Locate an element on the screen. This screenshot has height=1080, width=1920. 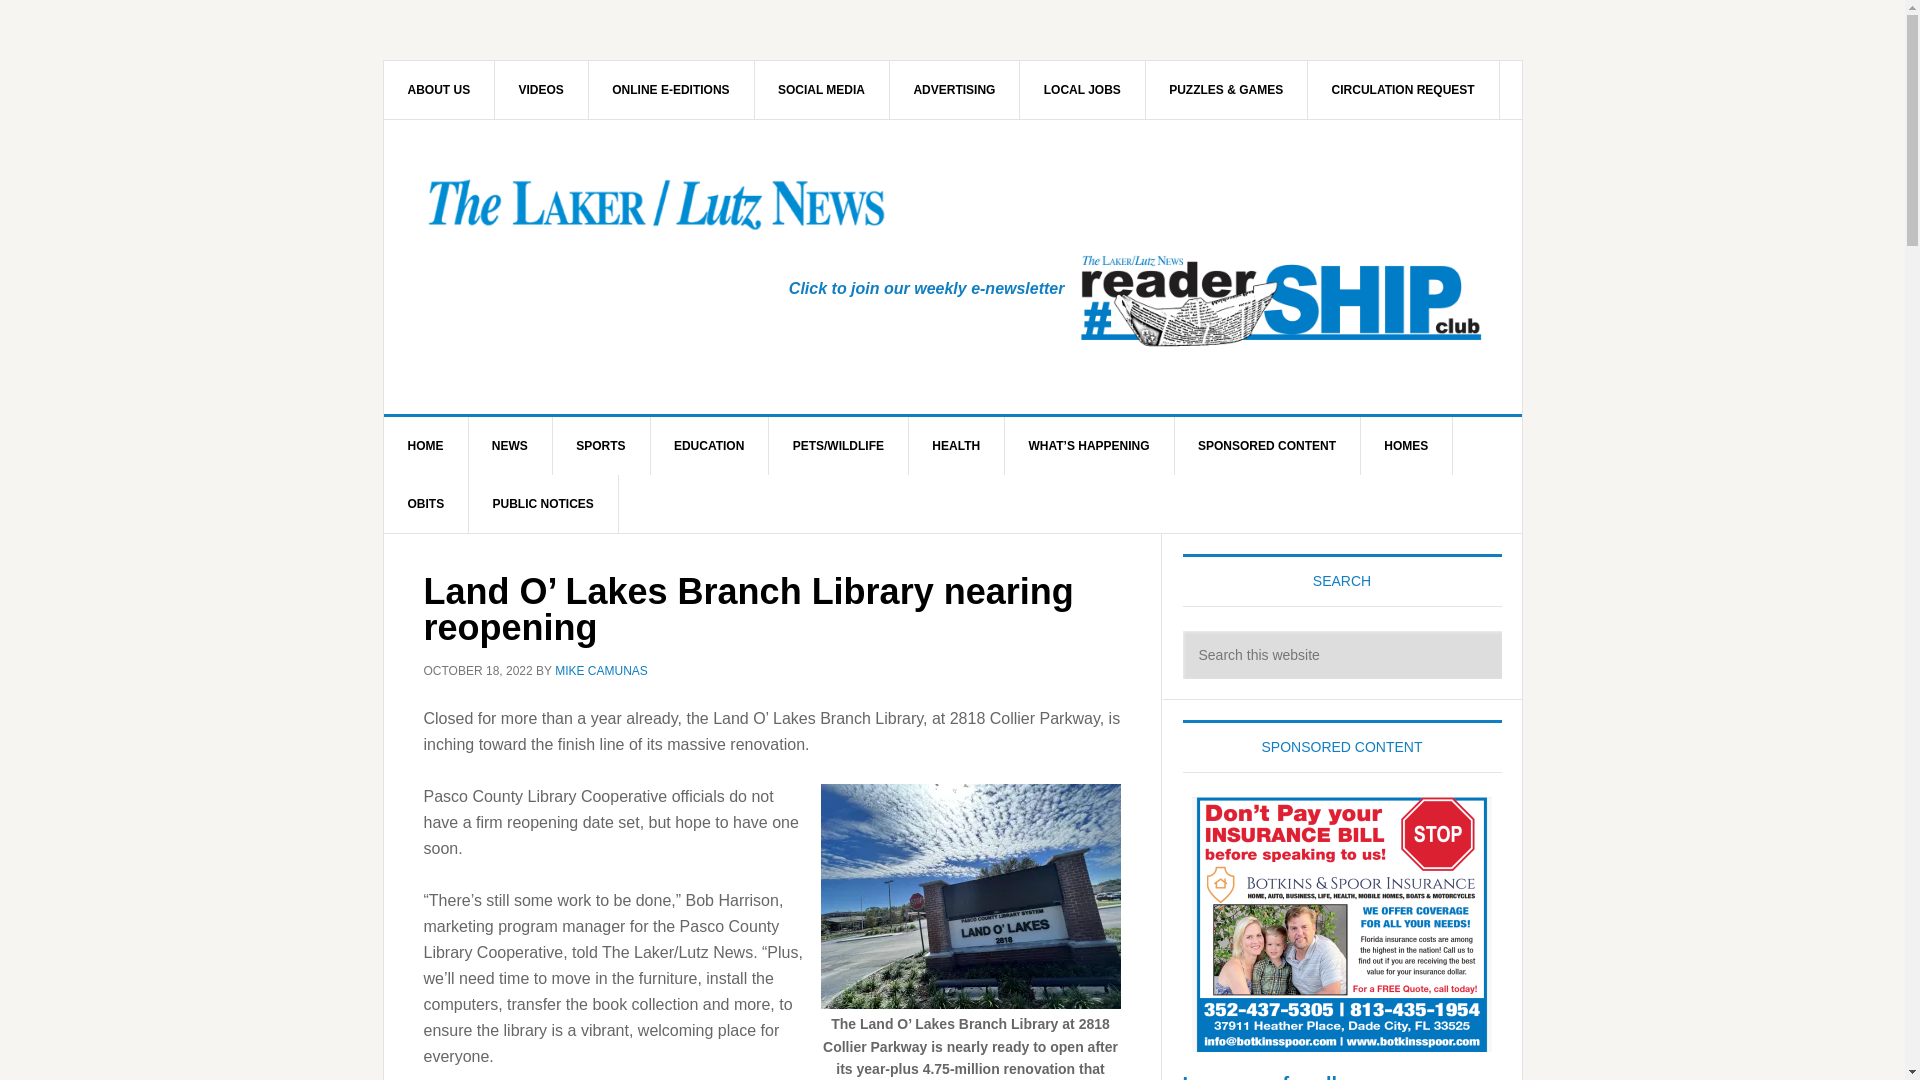
SOCIAL MEDIA is located at coordinates (822, 89).